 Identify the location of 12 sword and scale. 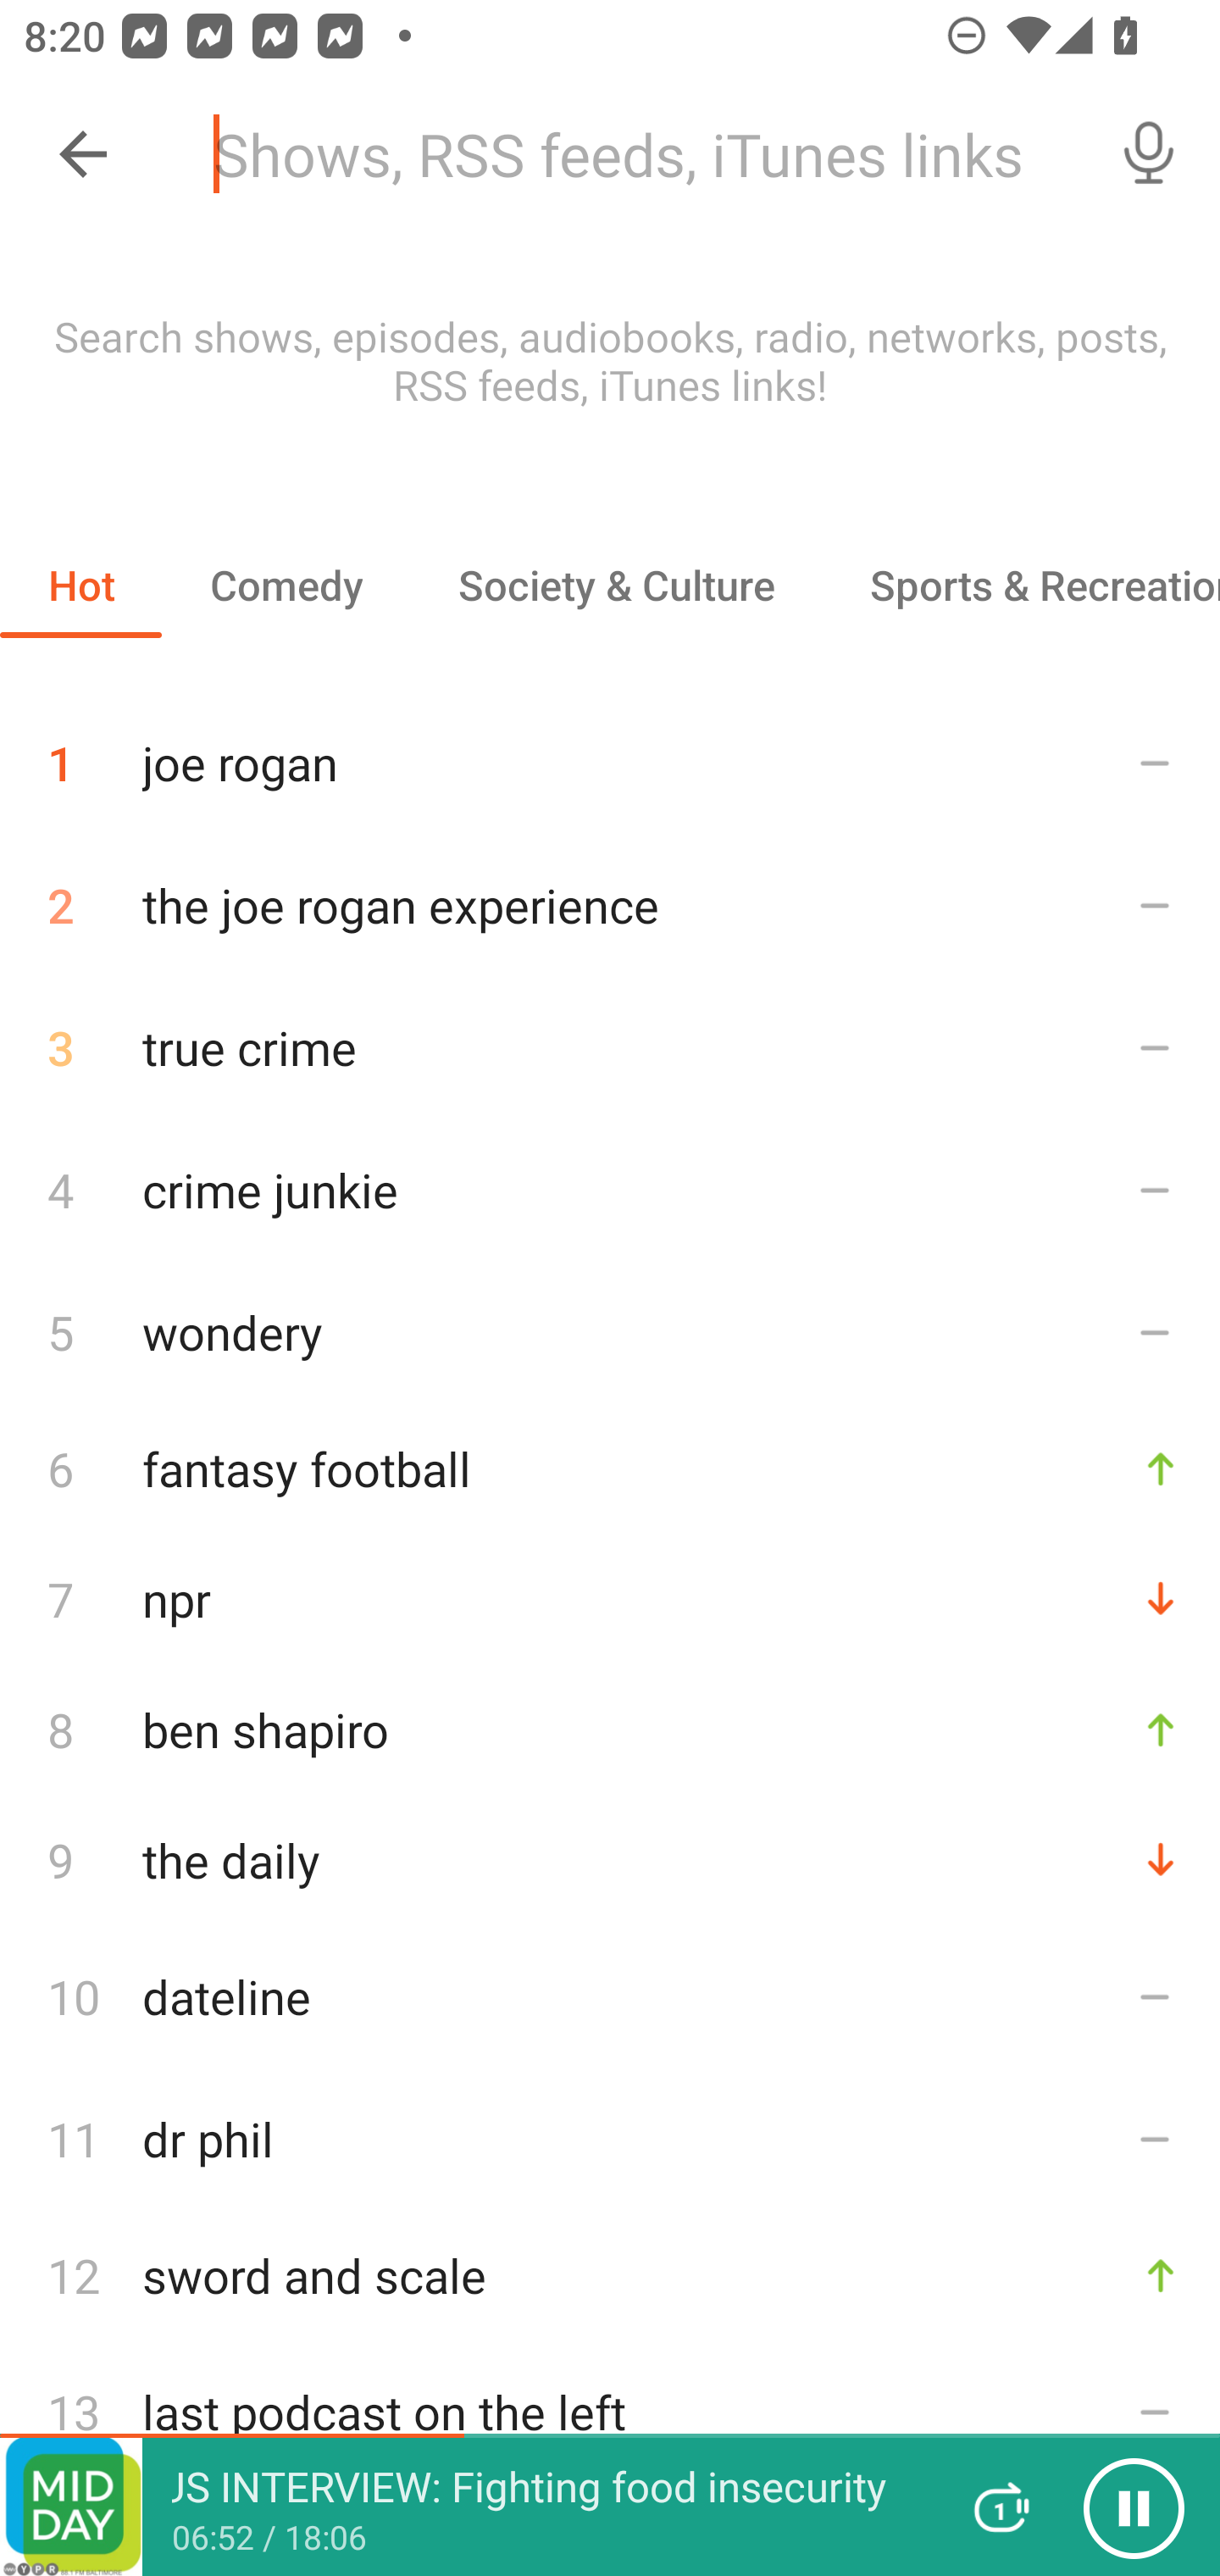
(610, 2276).